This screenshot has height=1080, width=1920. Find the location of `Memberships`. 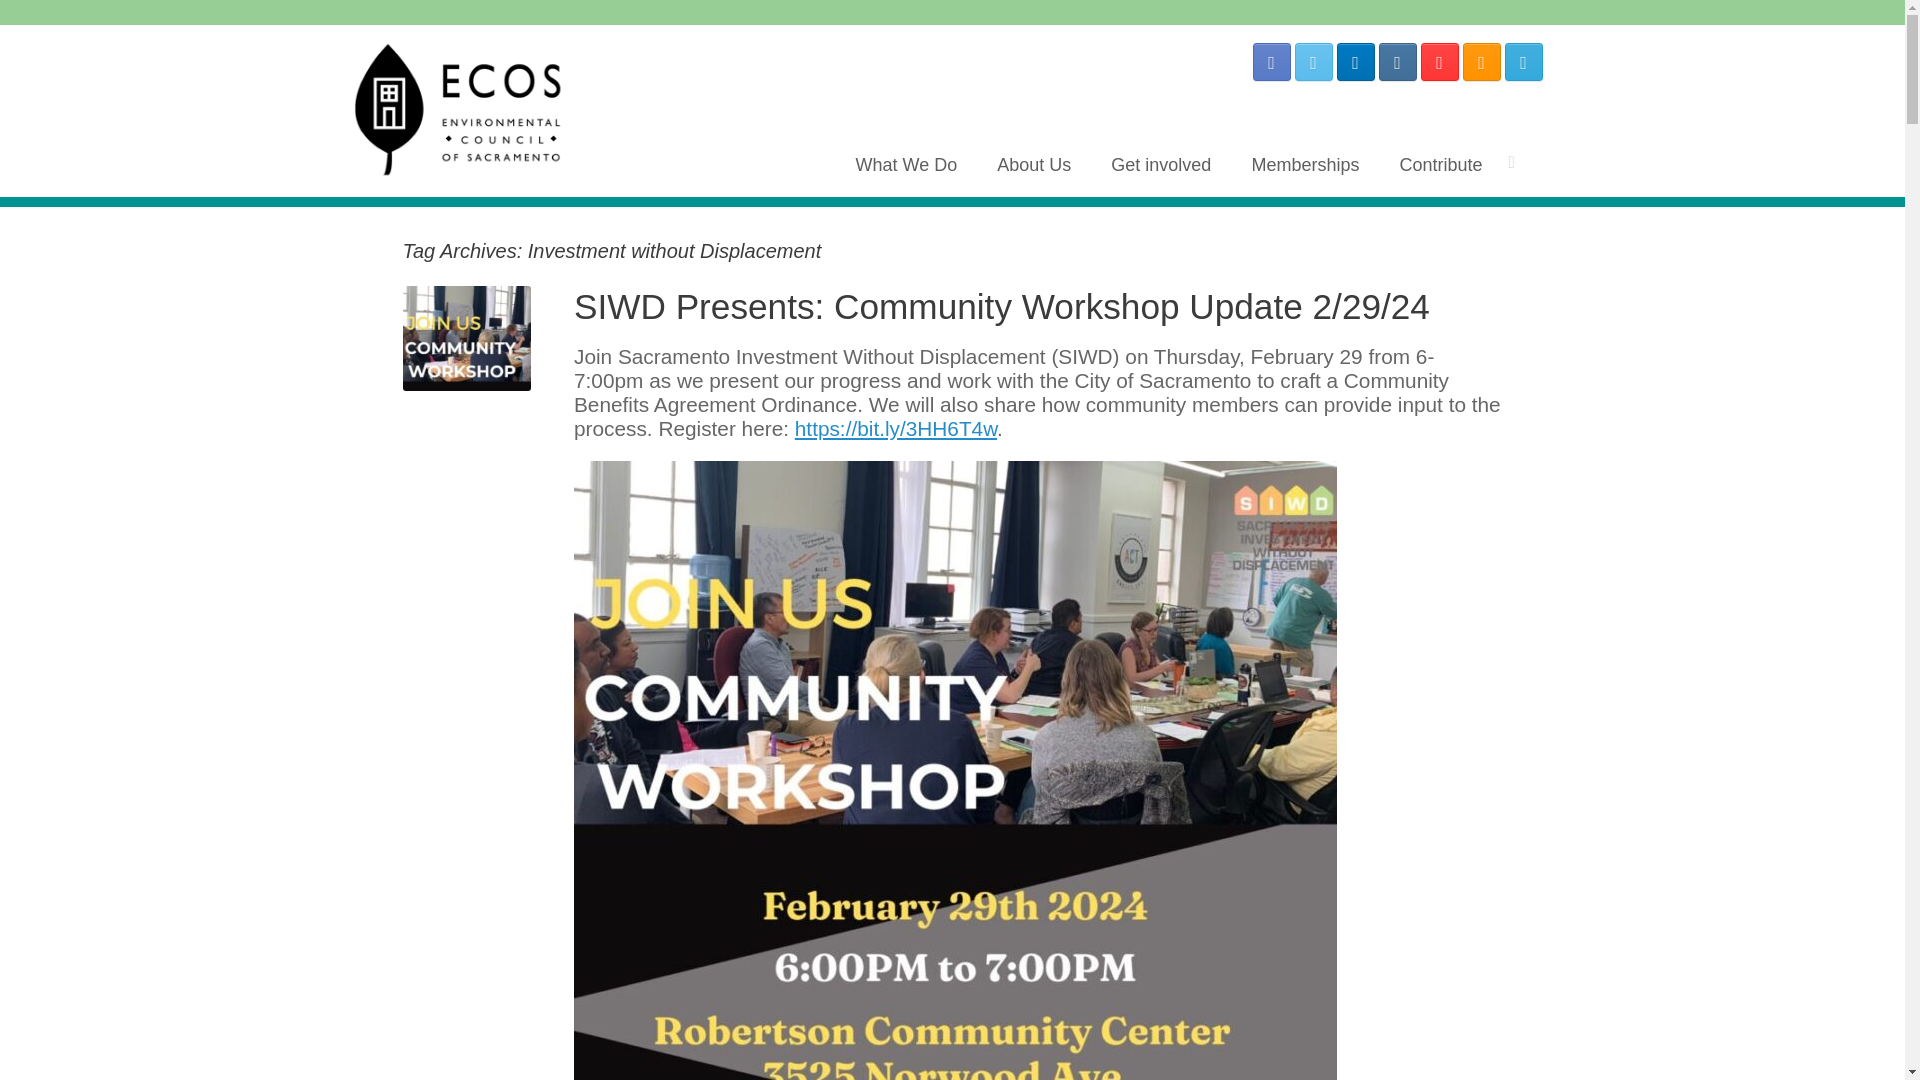

Memberships is located at coordinates (1304, 164).